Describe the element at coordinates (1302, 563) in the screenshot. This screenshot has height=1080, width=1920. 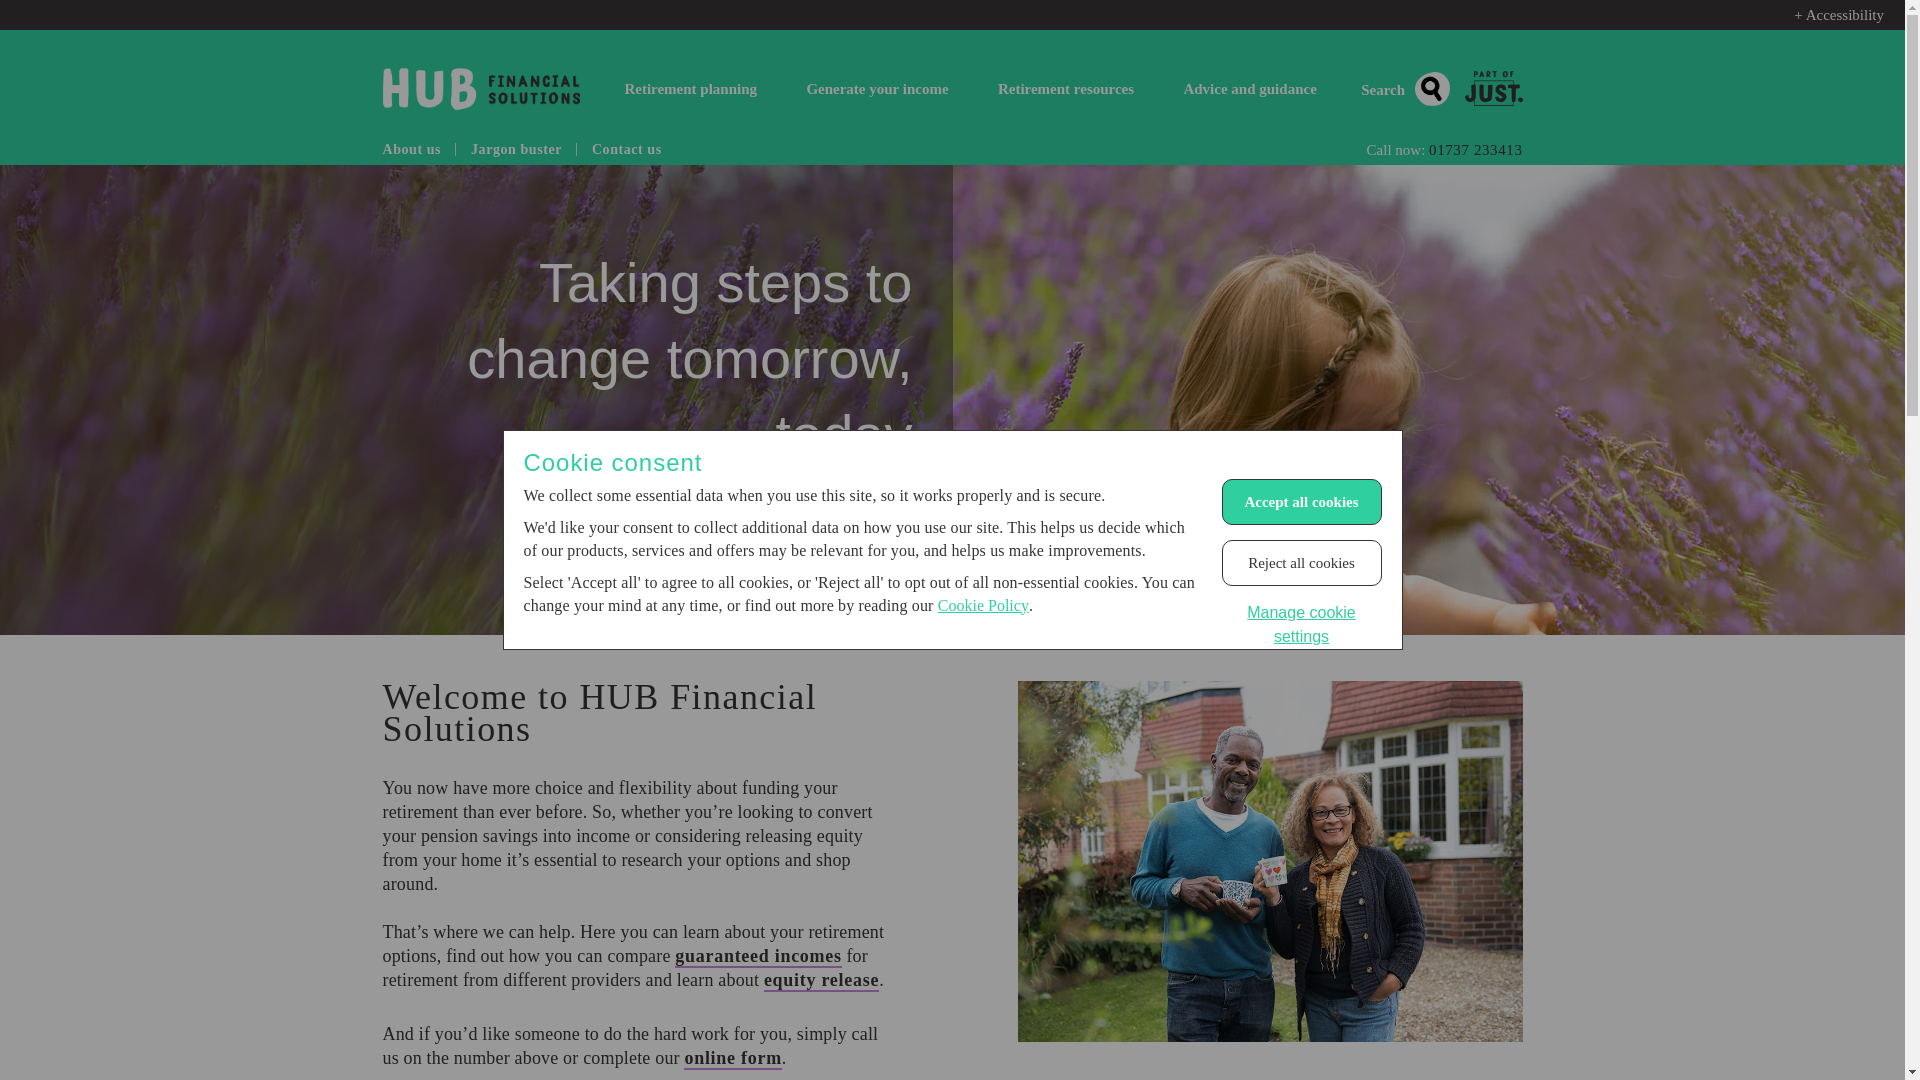
I see `Reject all cookies` at that location.